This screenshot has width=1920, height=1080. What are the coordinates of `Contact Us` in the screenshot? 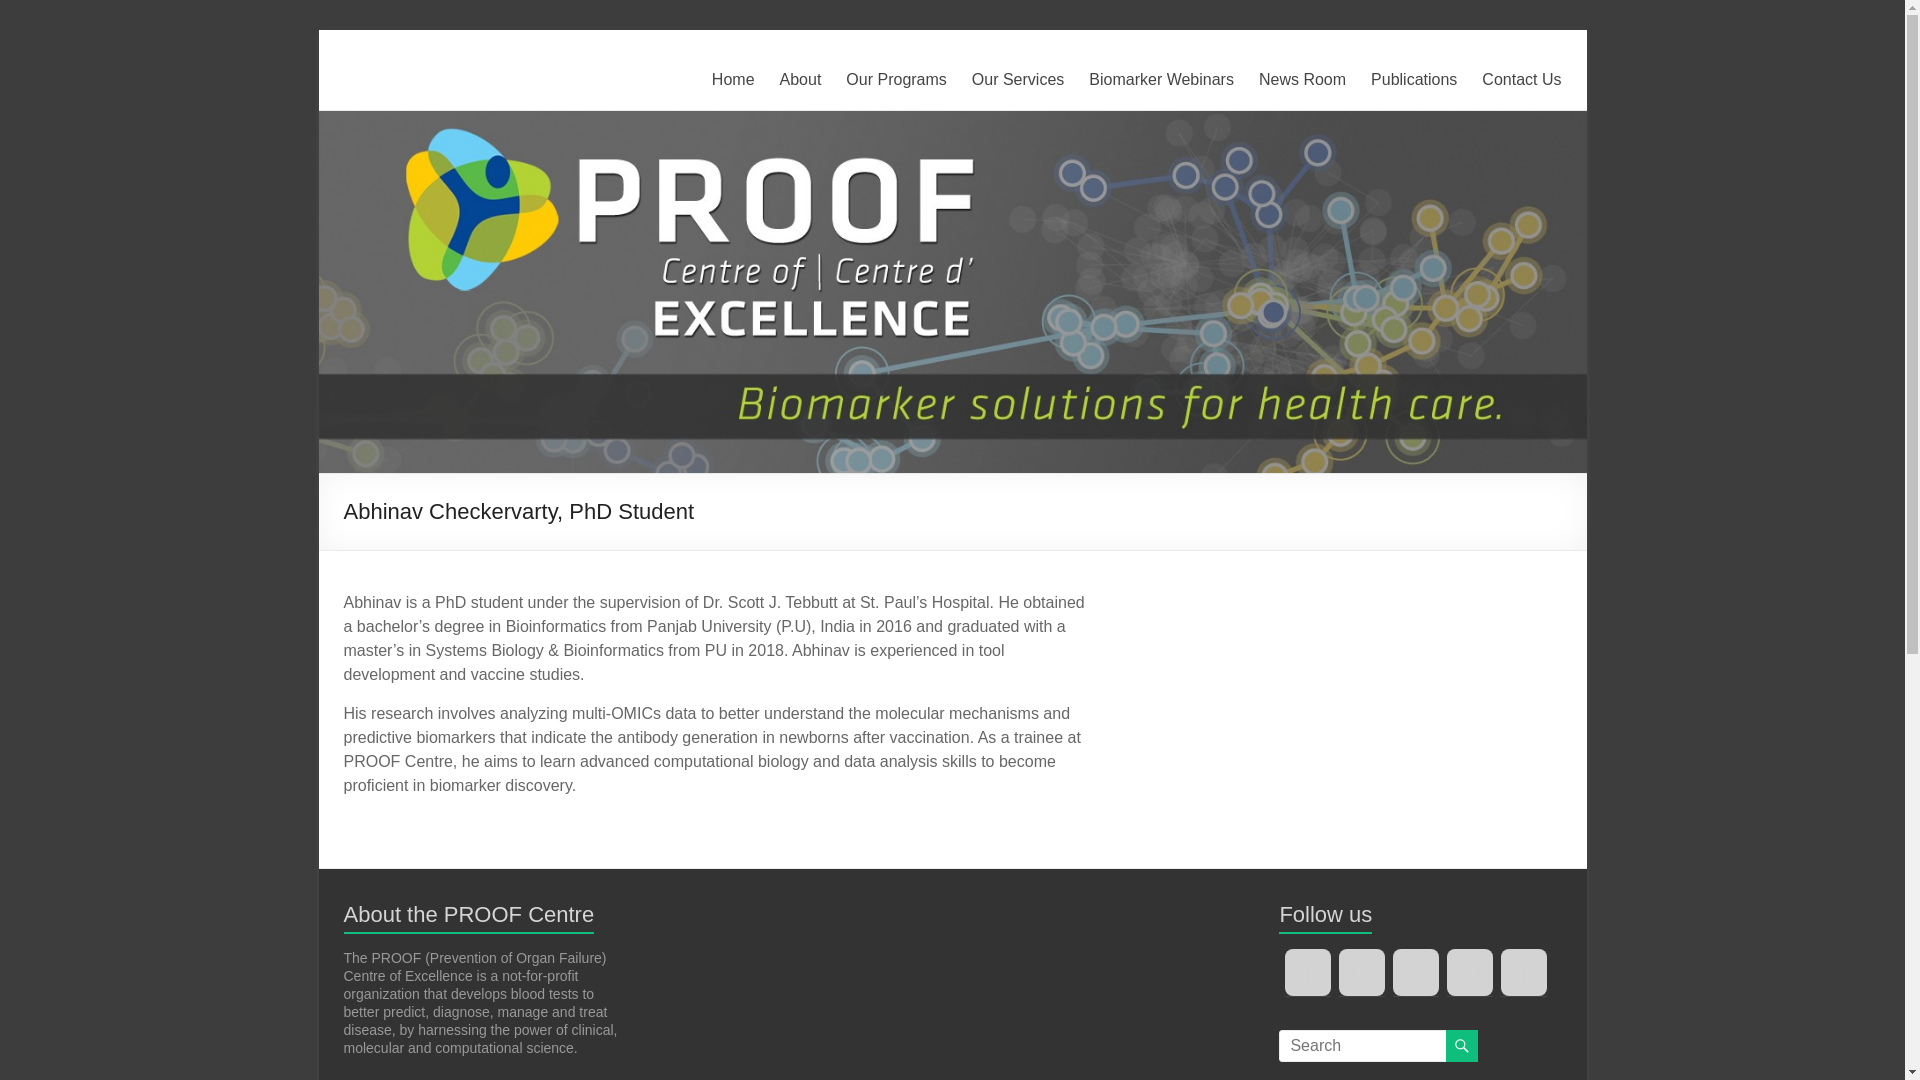 It's located at (1521, 80).